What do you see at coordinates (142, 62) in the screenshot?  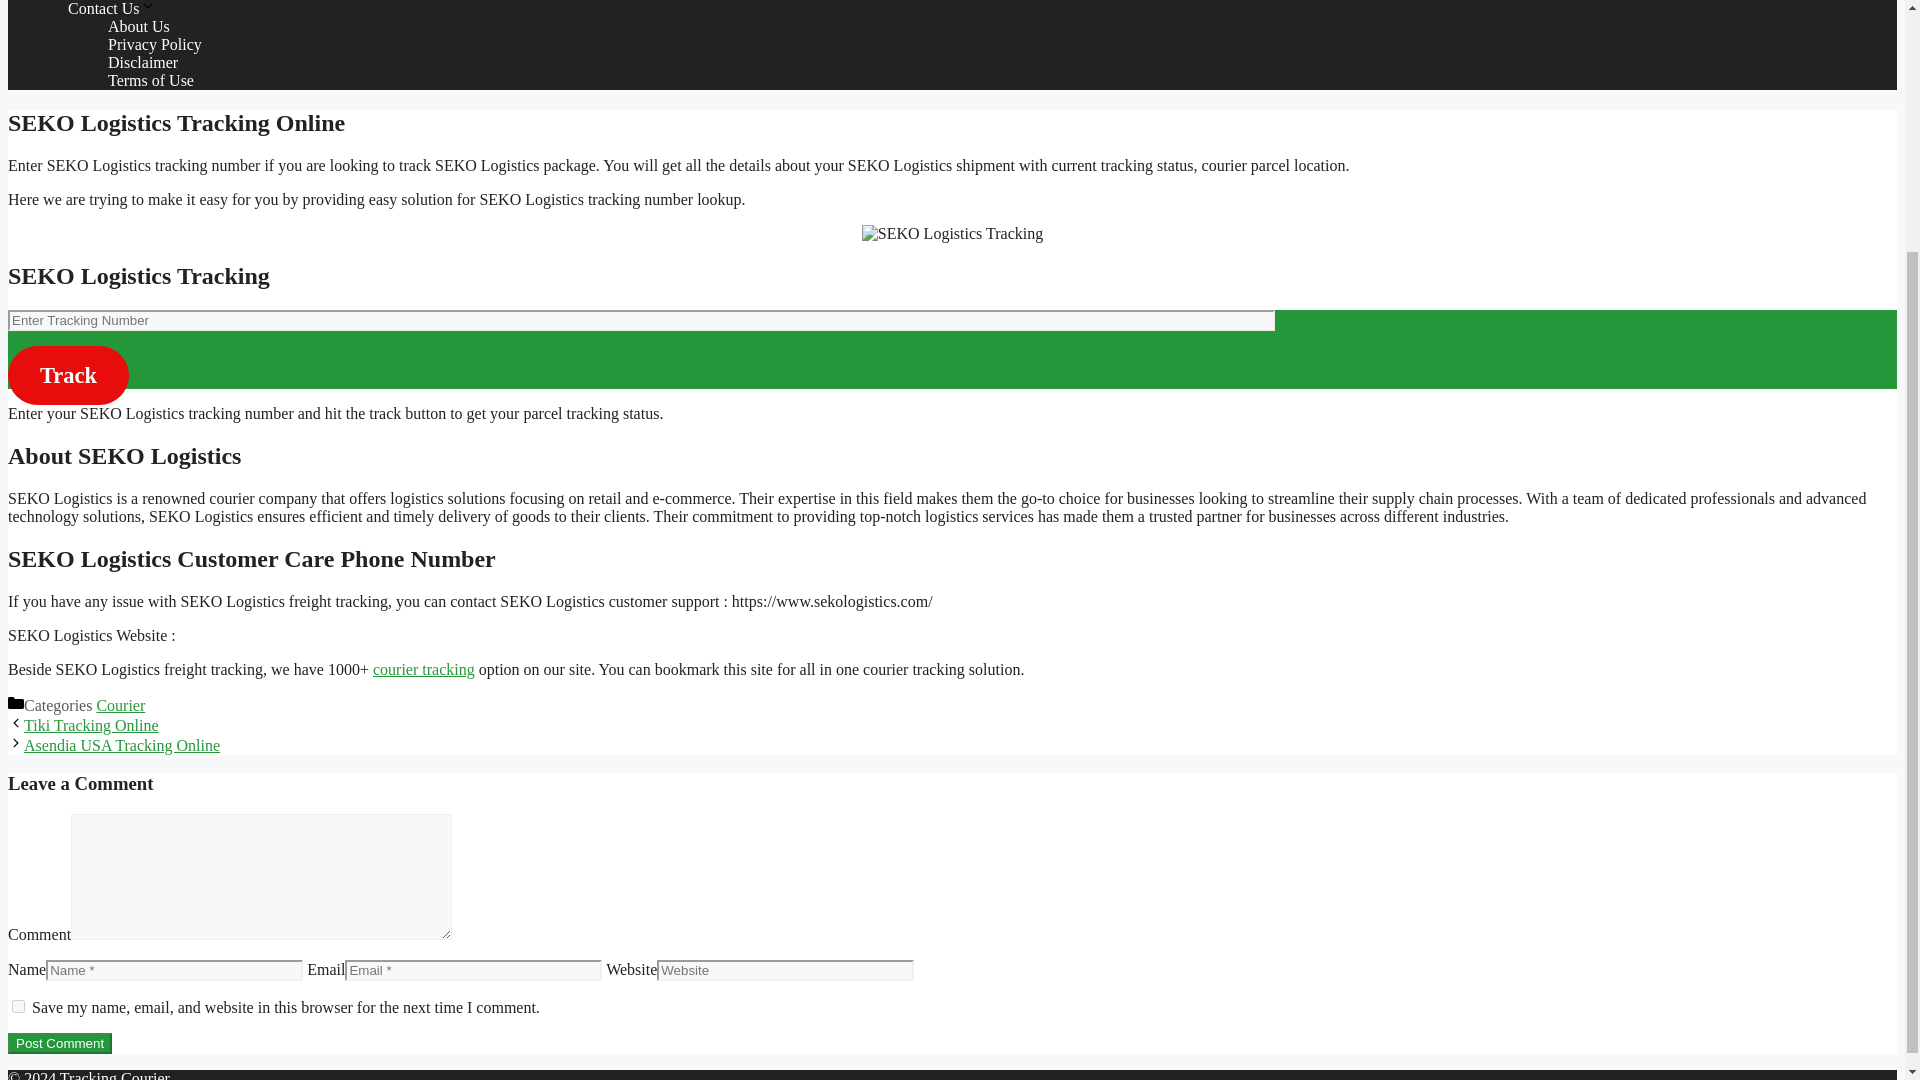 I see `Disclaimer` at bounding box center [142, 62].